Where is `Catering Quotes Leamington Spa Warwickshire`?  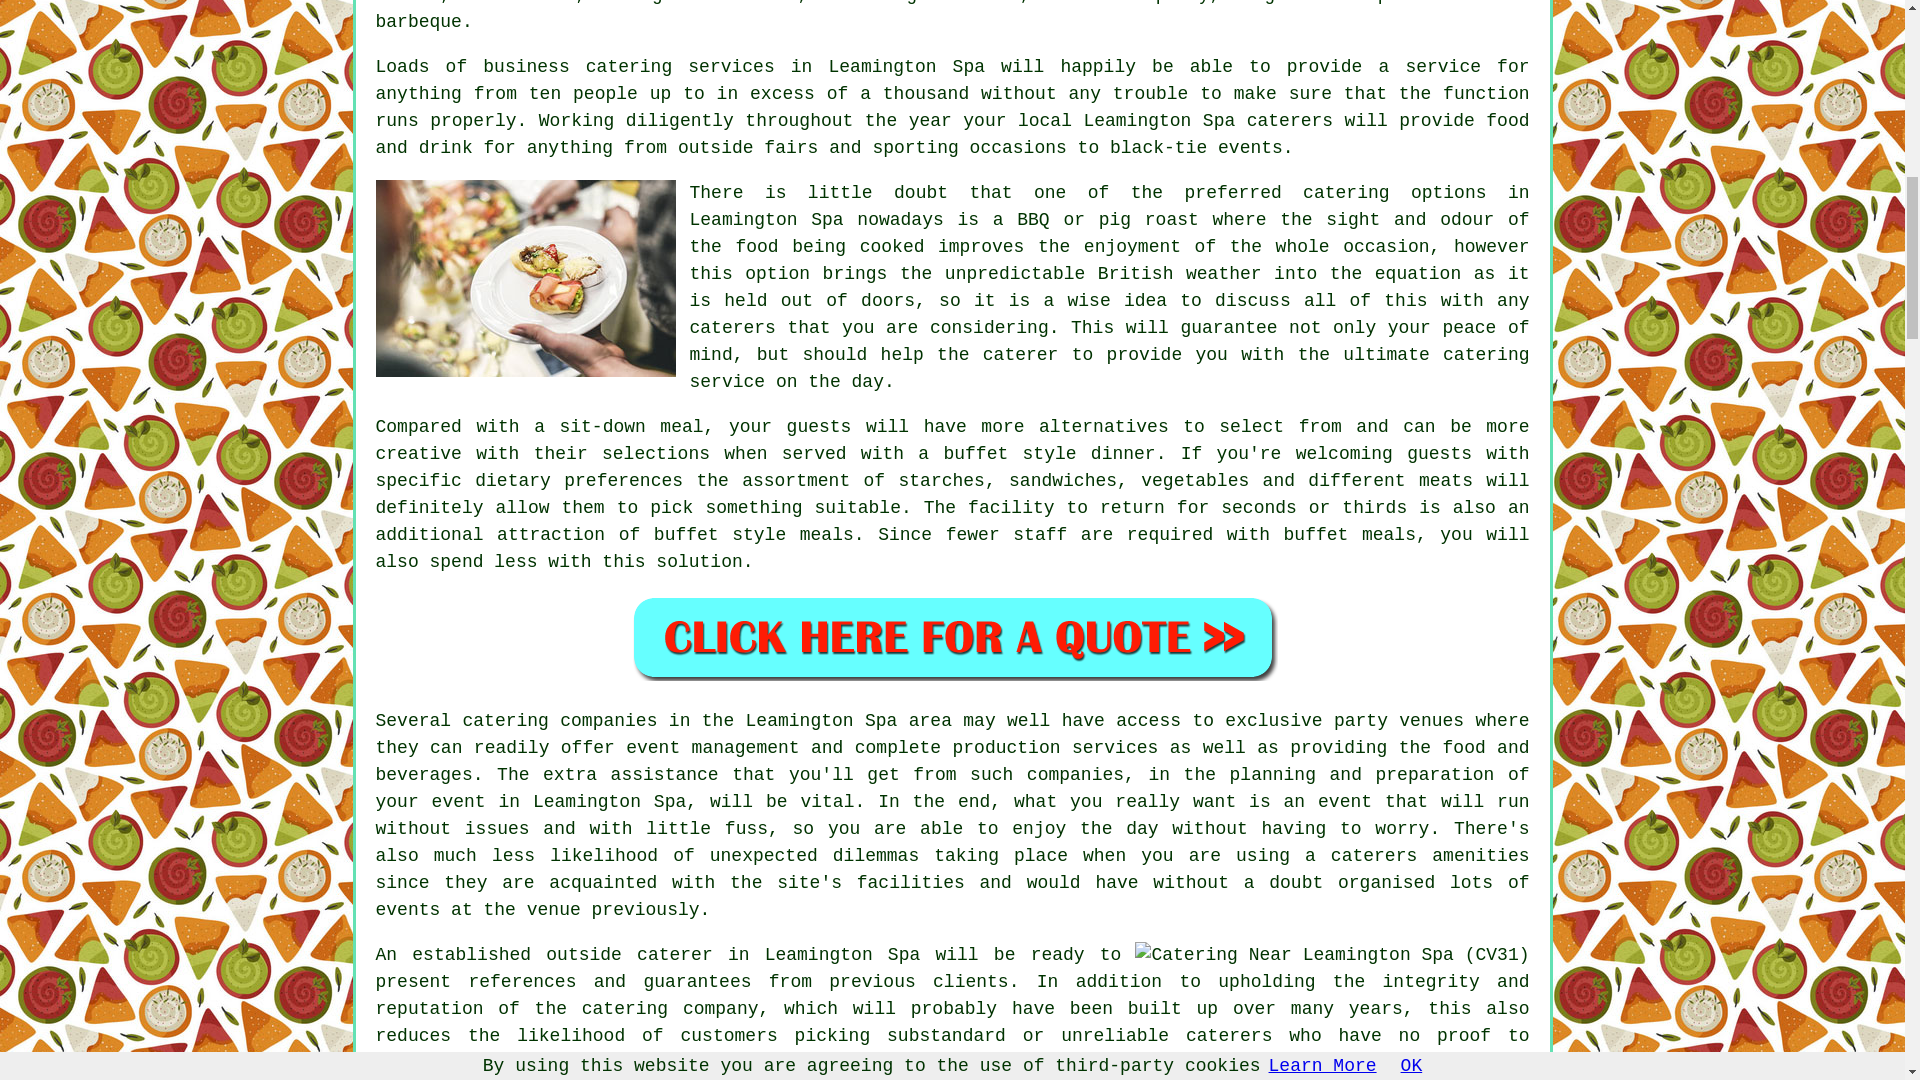
Catering Quotes Leamington Spa Warwickshire is located at coordinates (952, 638).